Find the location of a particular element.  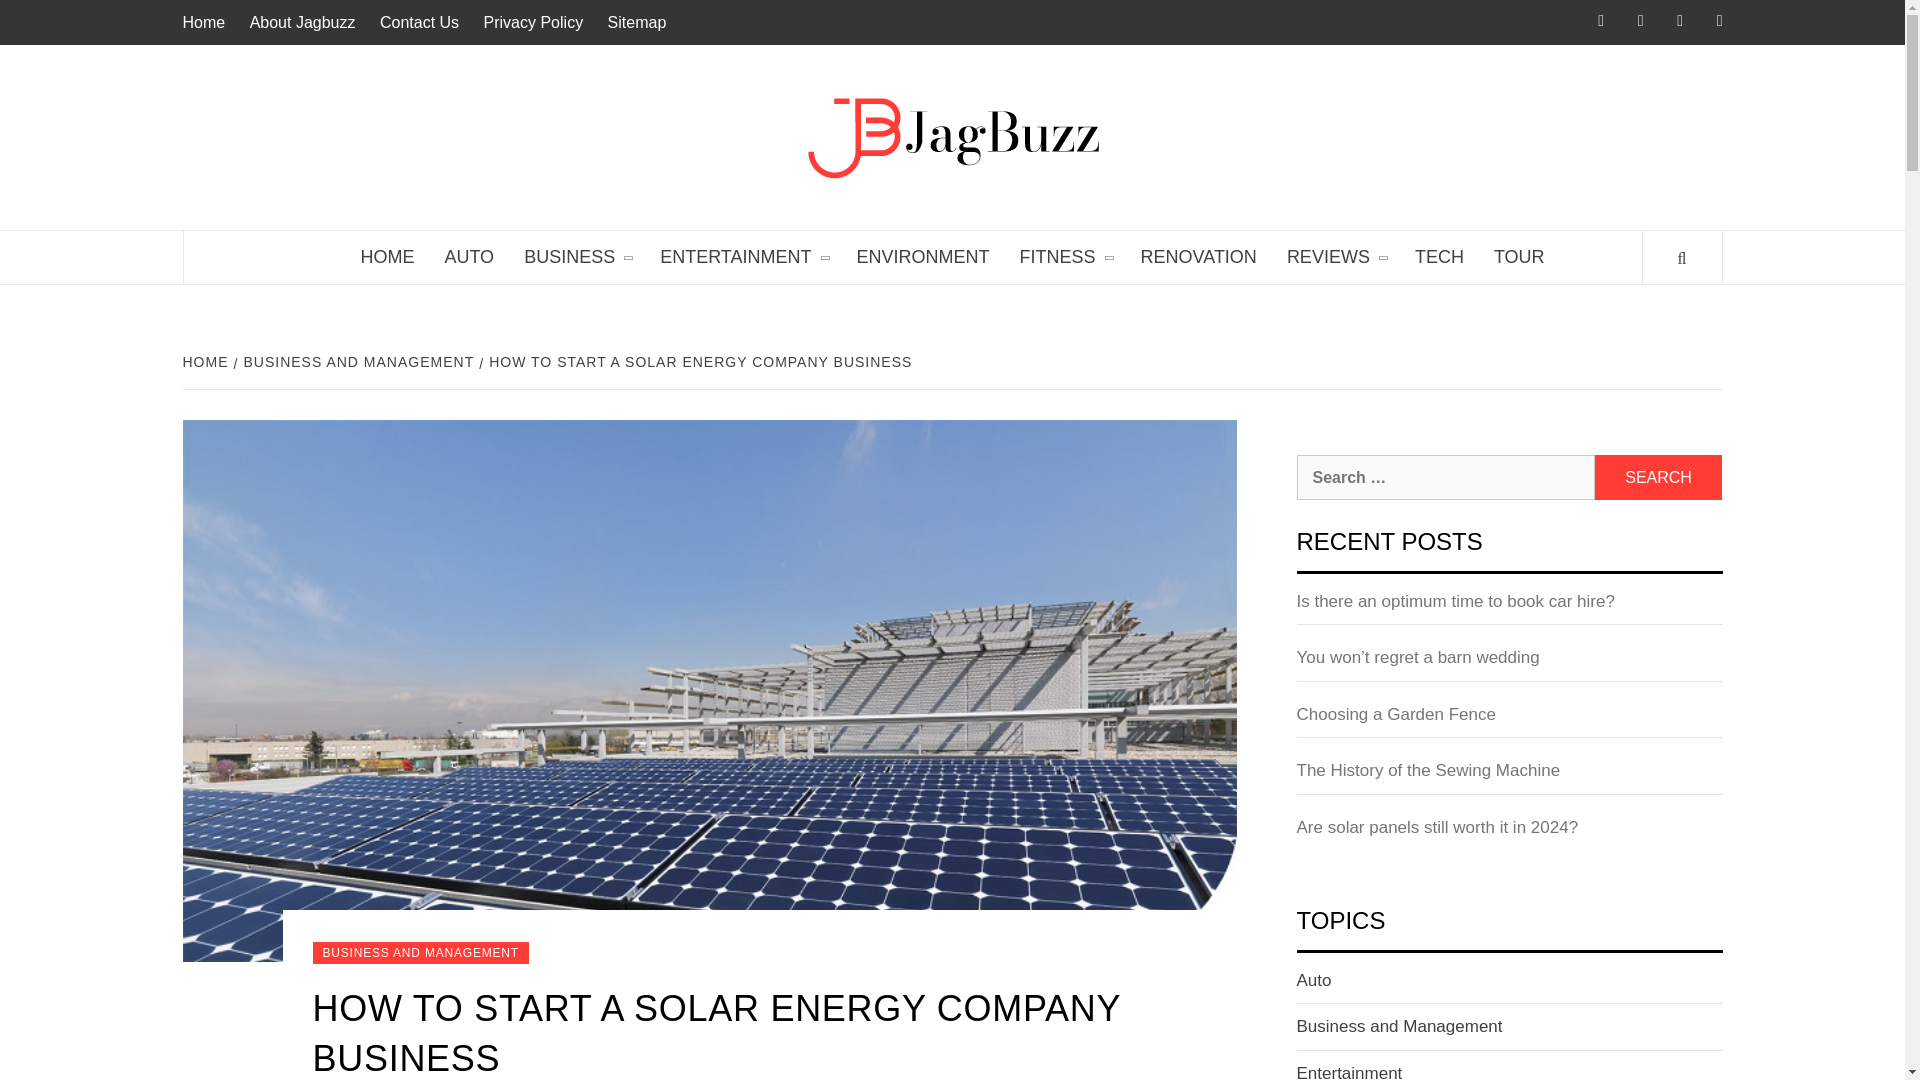

Contact Us is located at coordinates (419, 22).